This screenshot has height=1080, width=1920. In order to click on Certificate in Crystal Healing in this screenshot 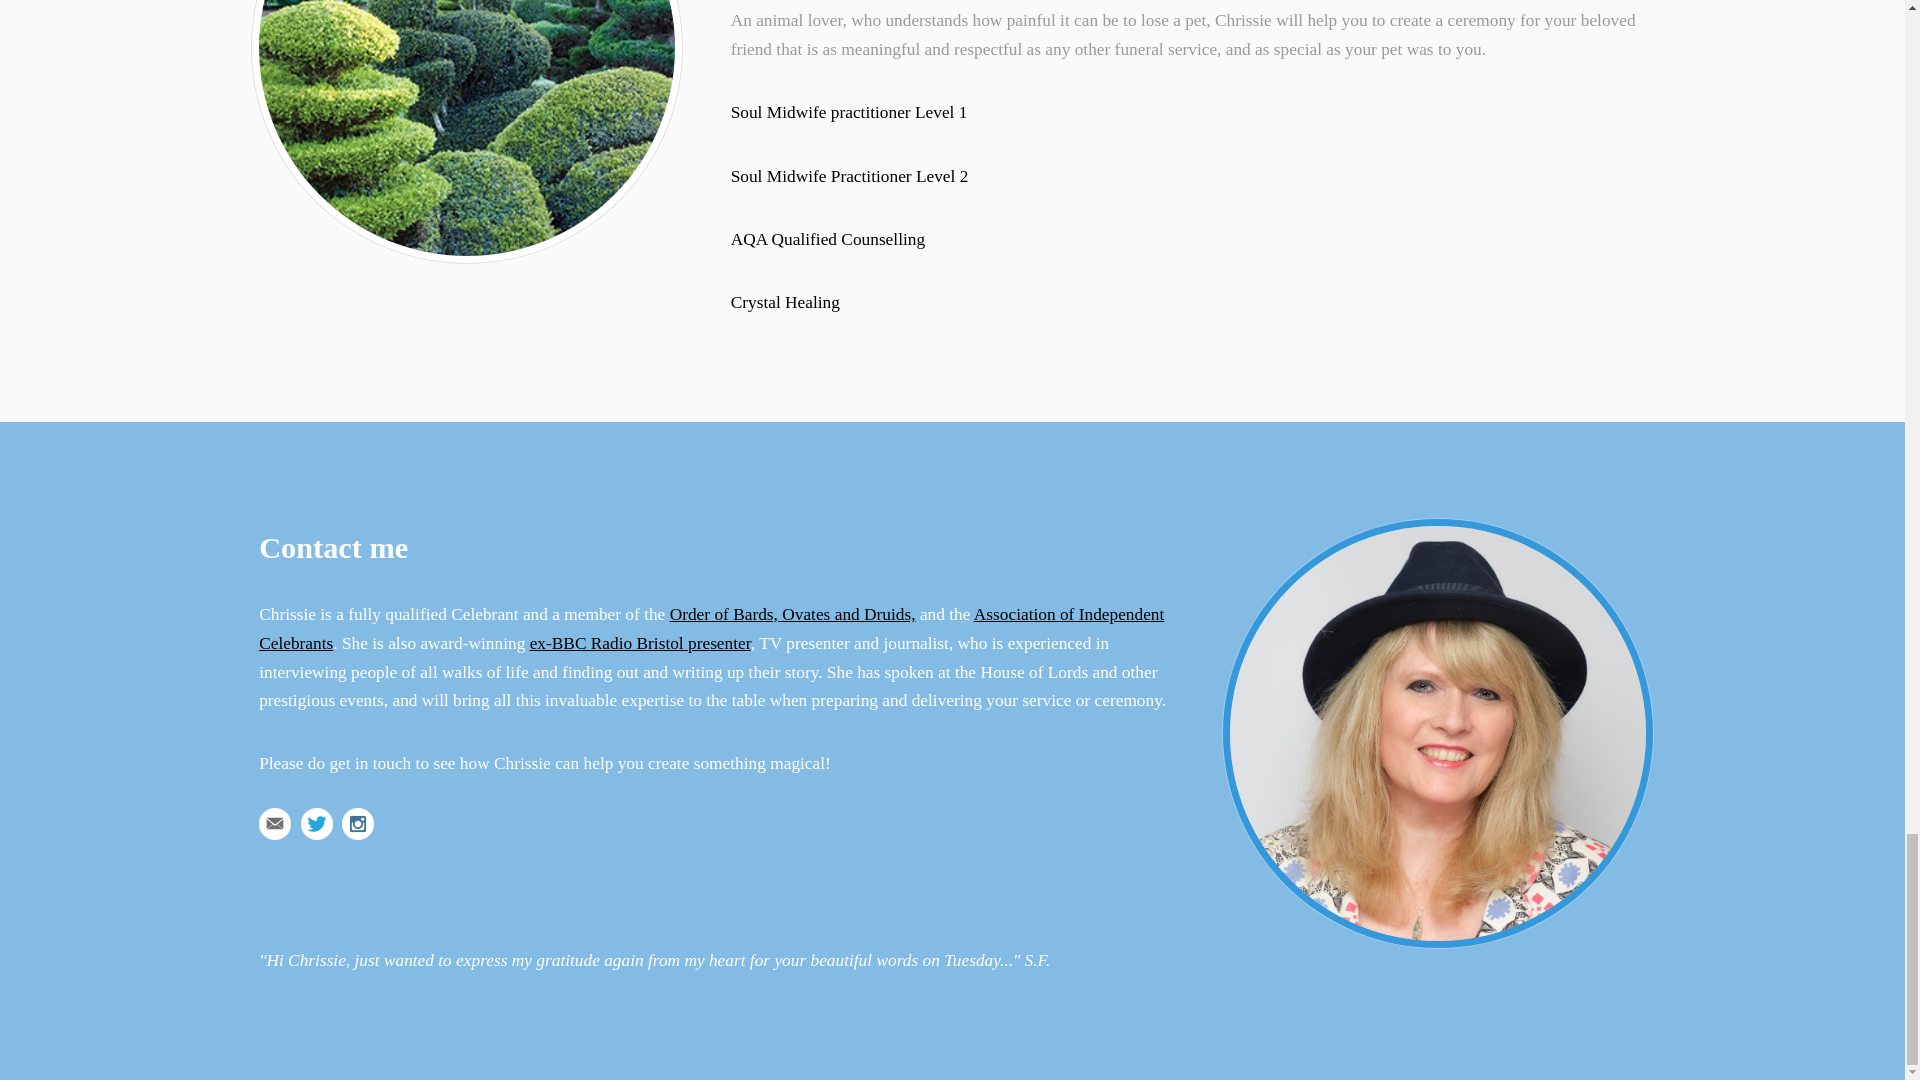, I will do `click(786, 302)`.